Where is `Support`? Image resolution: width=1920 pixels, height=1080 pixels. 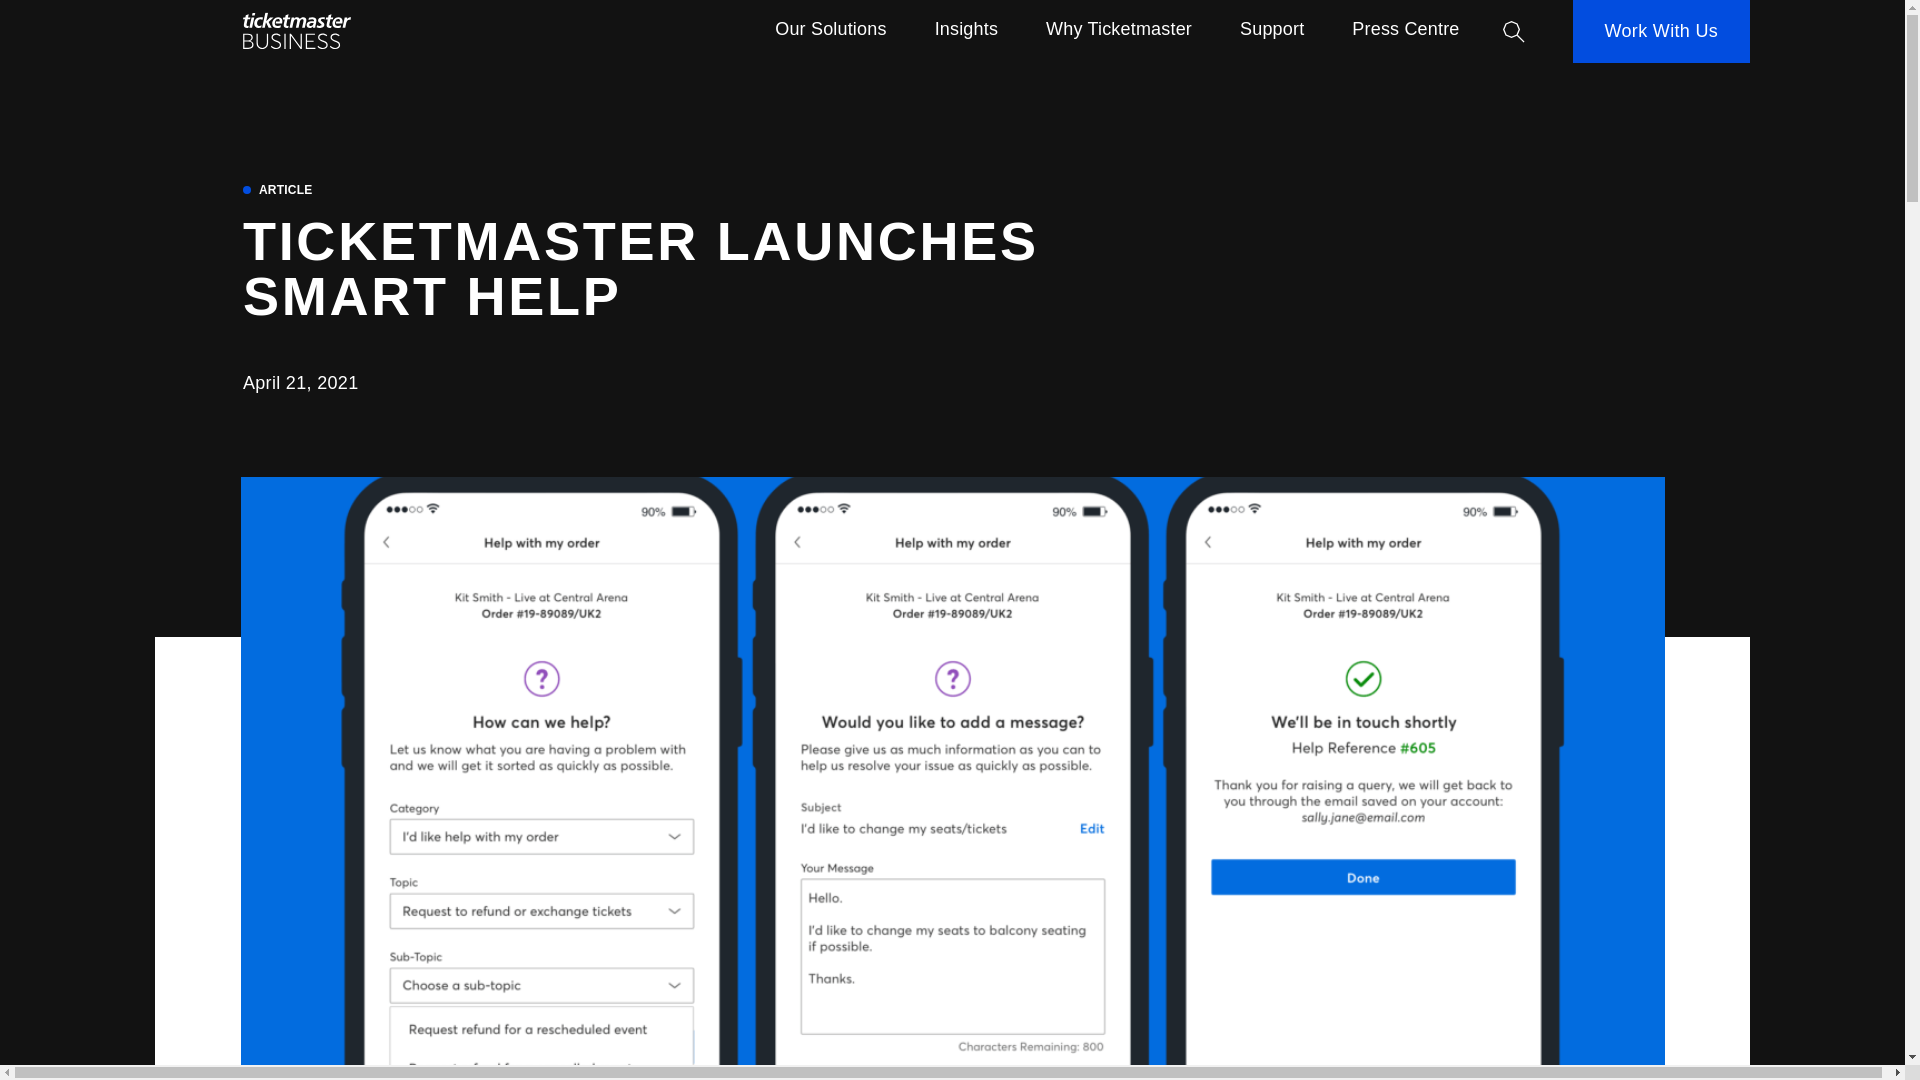
Support is located at coordinates (1272, 31).